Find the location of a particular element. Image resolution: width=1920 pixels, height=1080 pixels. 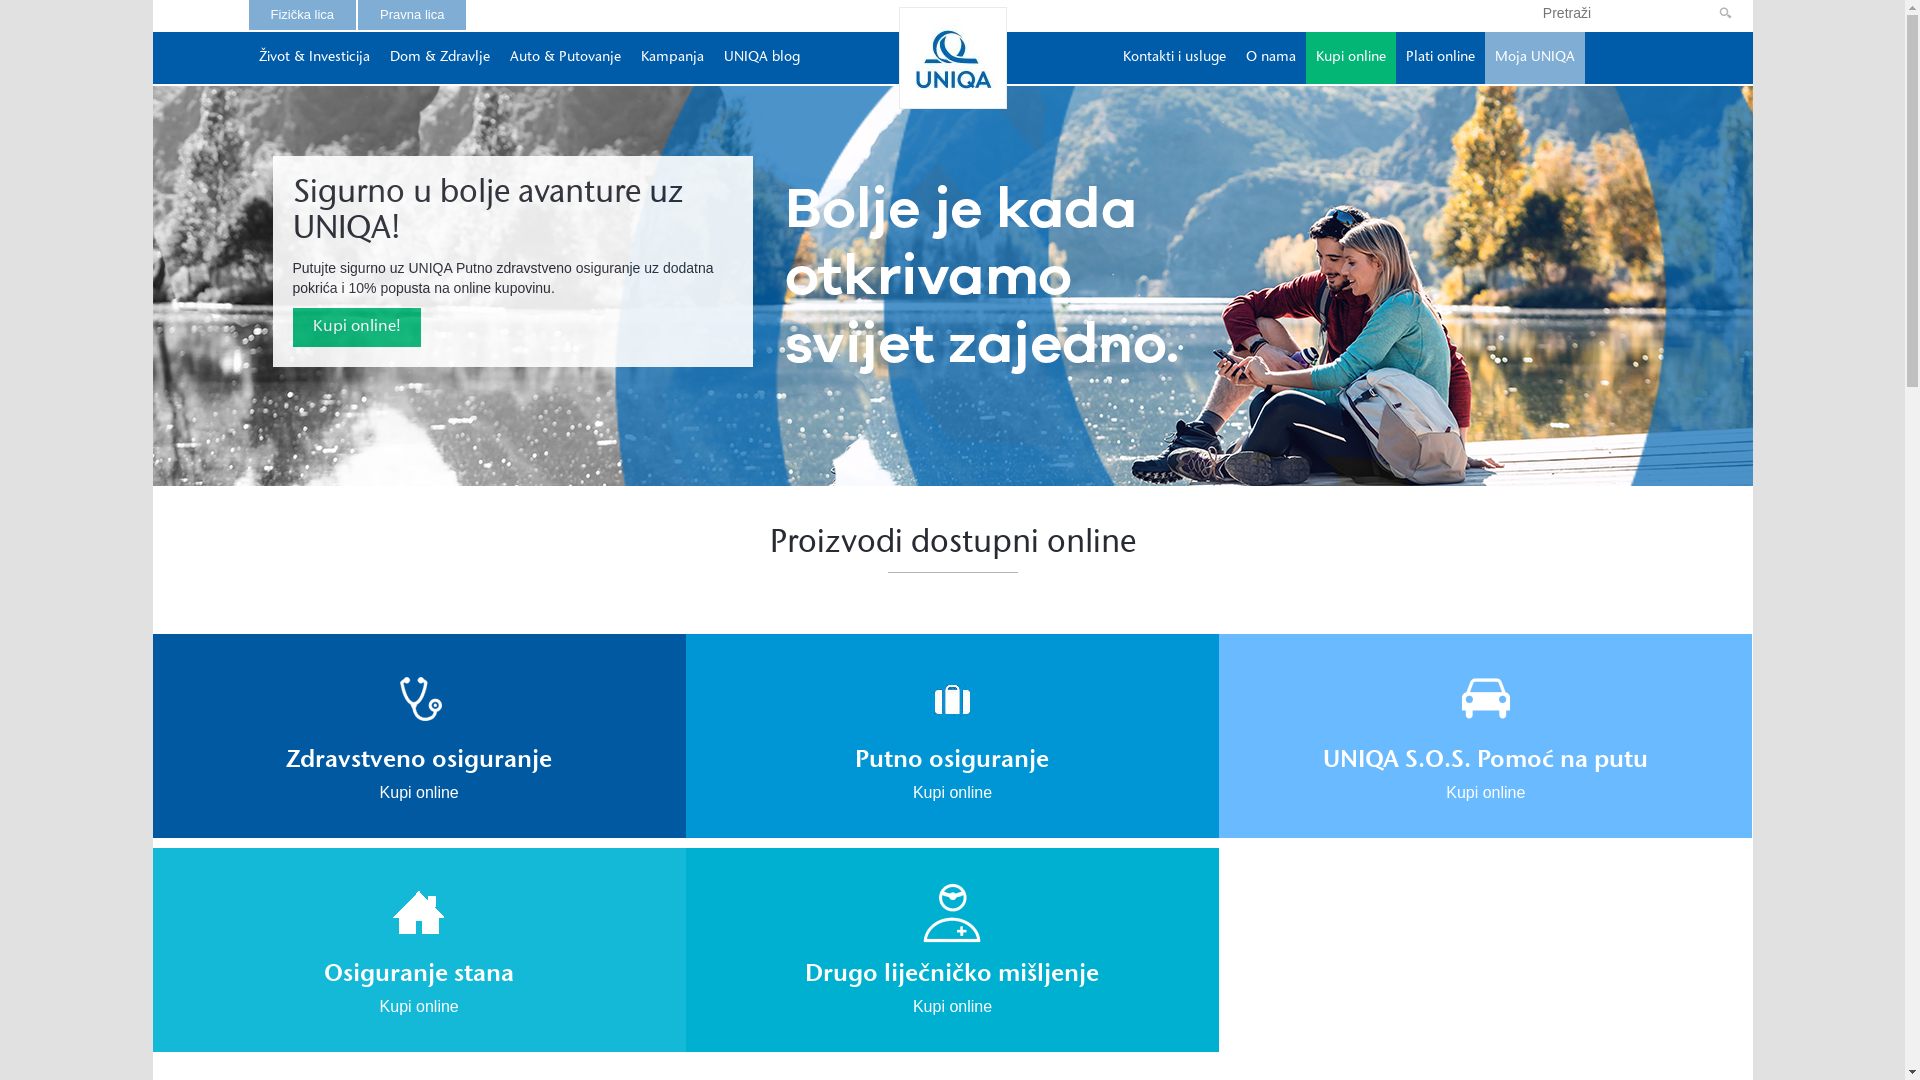

Pravna lica is located at coordinates (412, 15).